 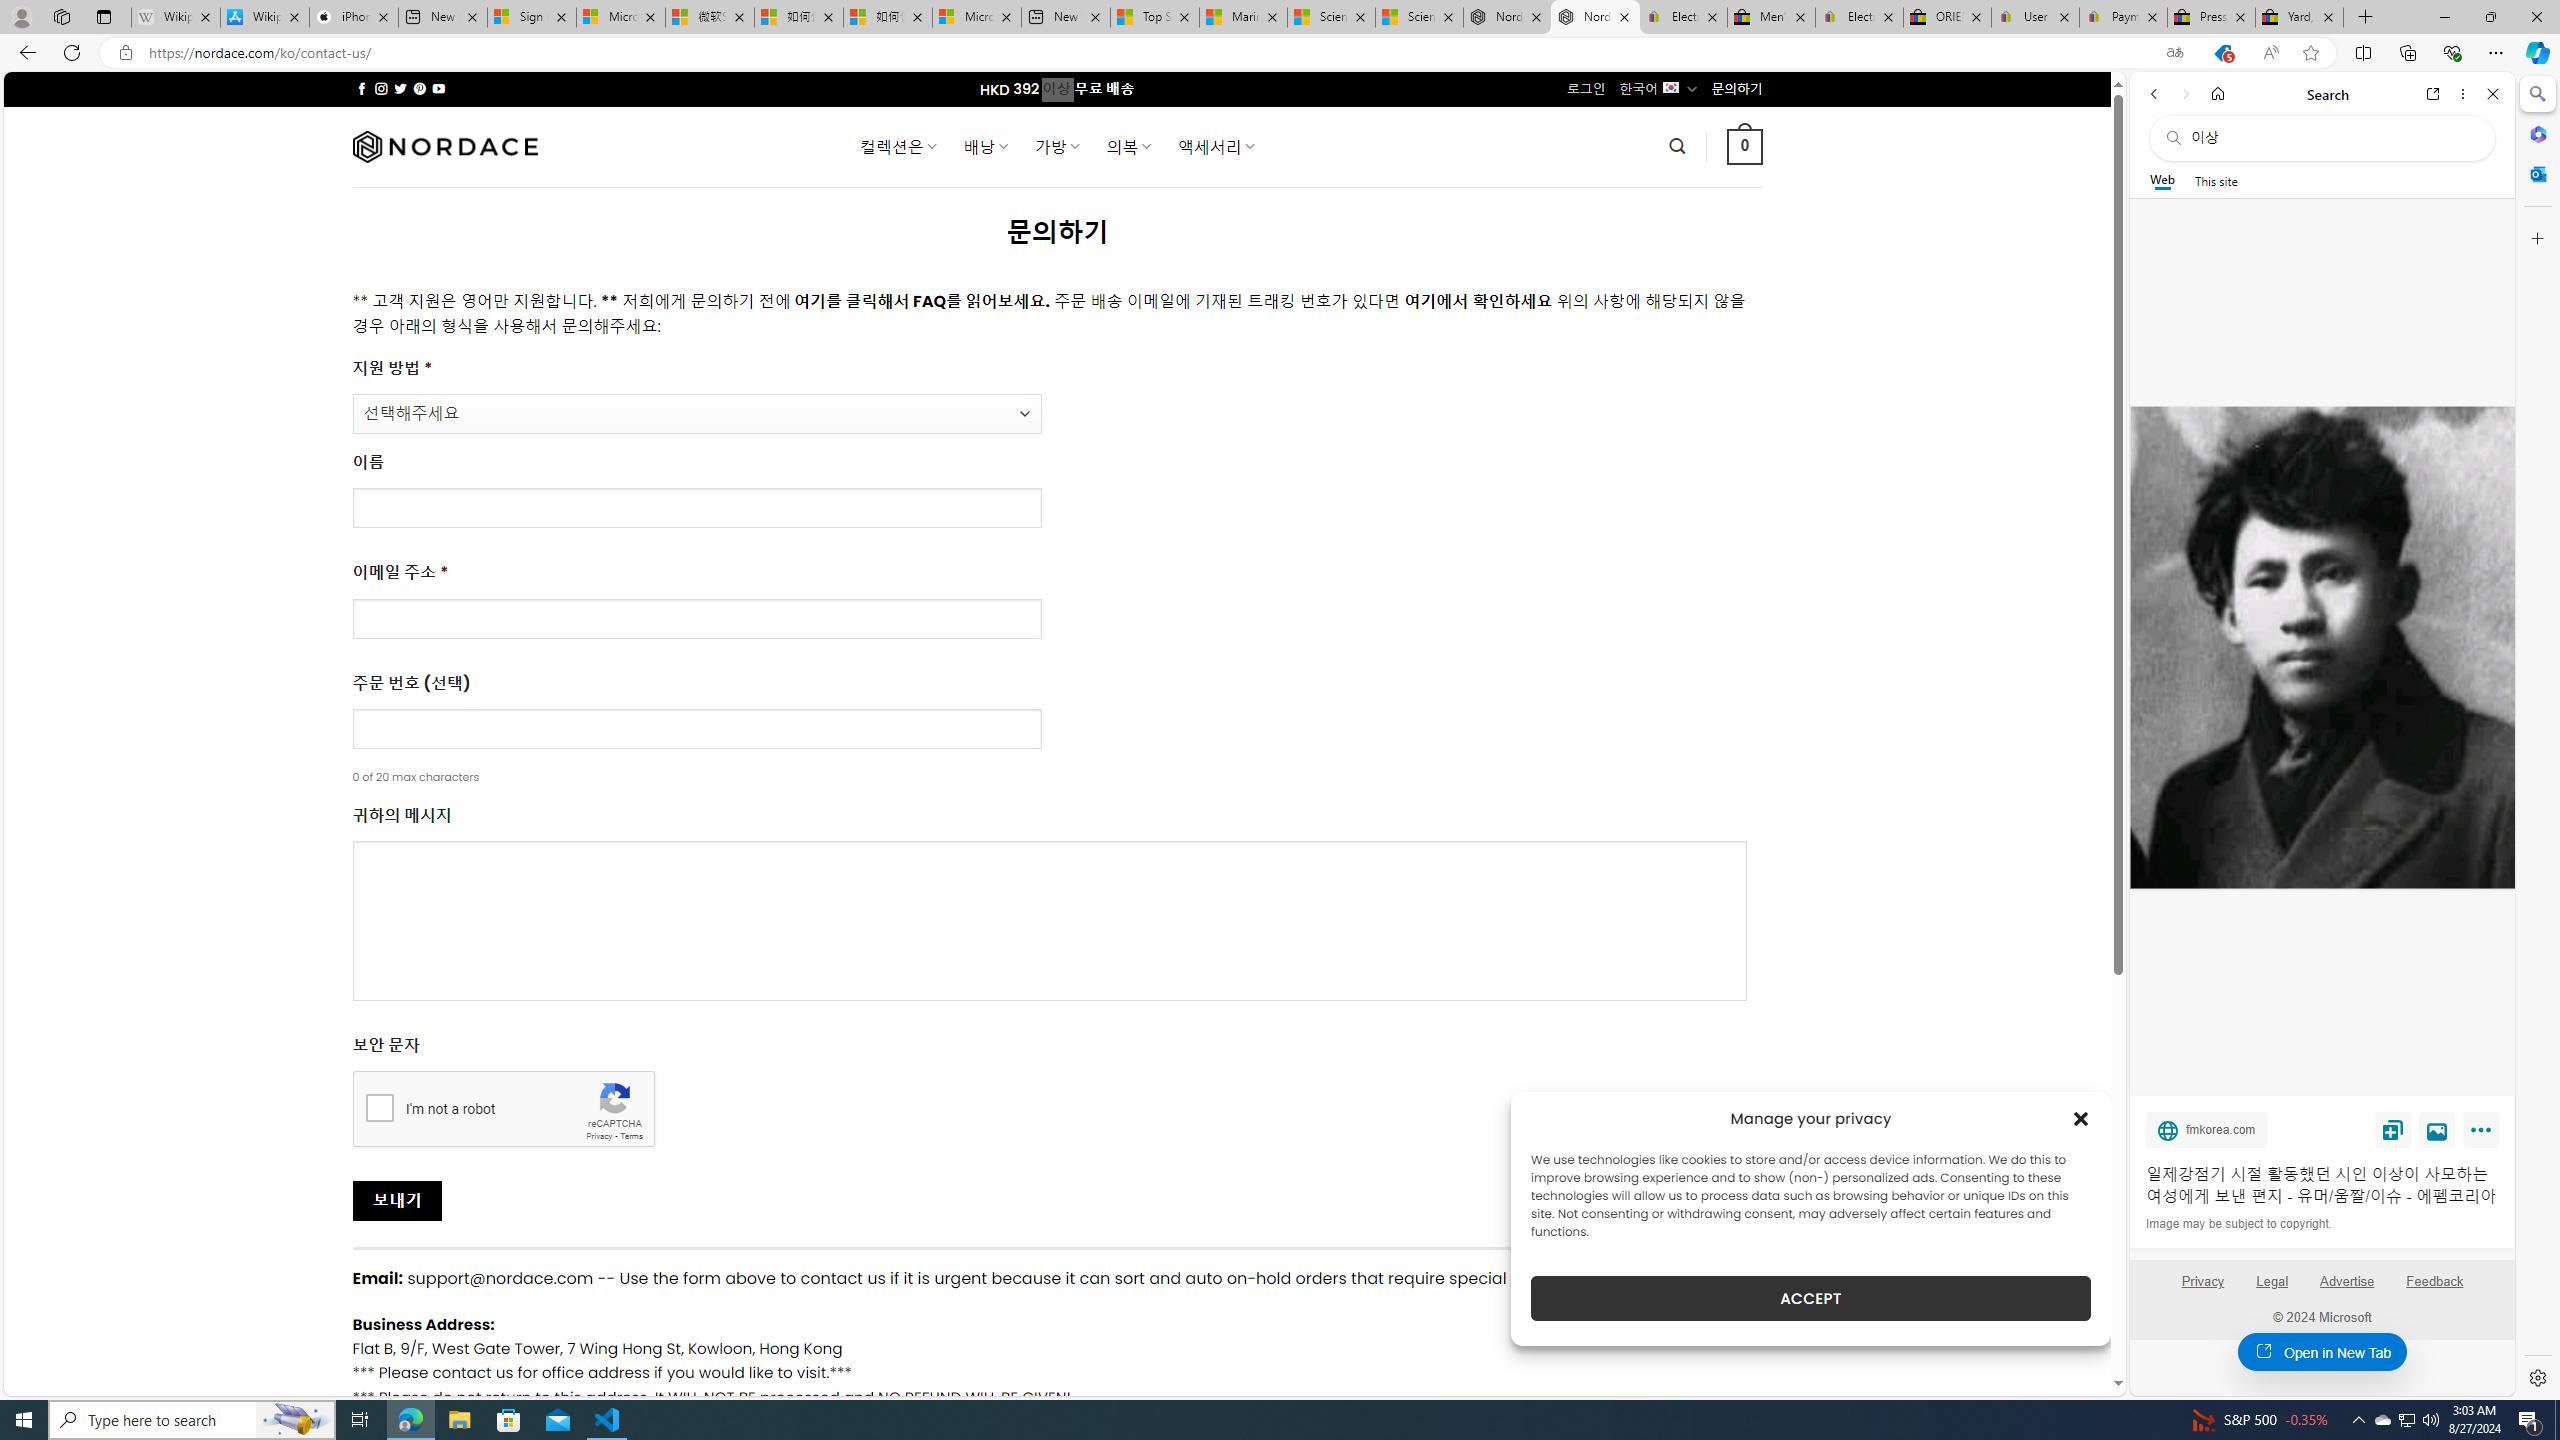 I want to click on Payments Terms of Use | eBay.com, so click(x=2124, y=17).